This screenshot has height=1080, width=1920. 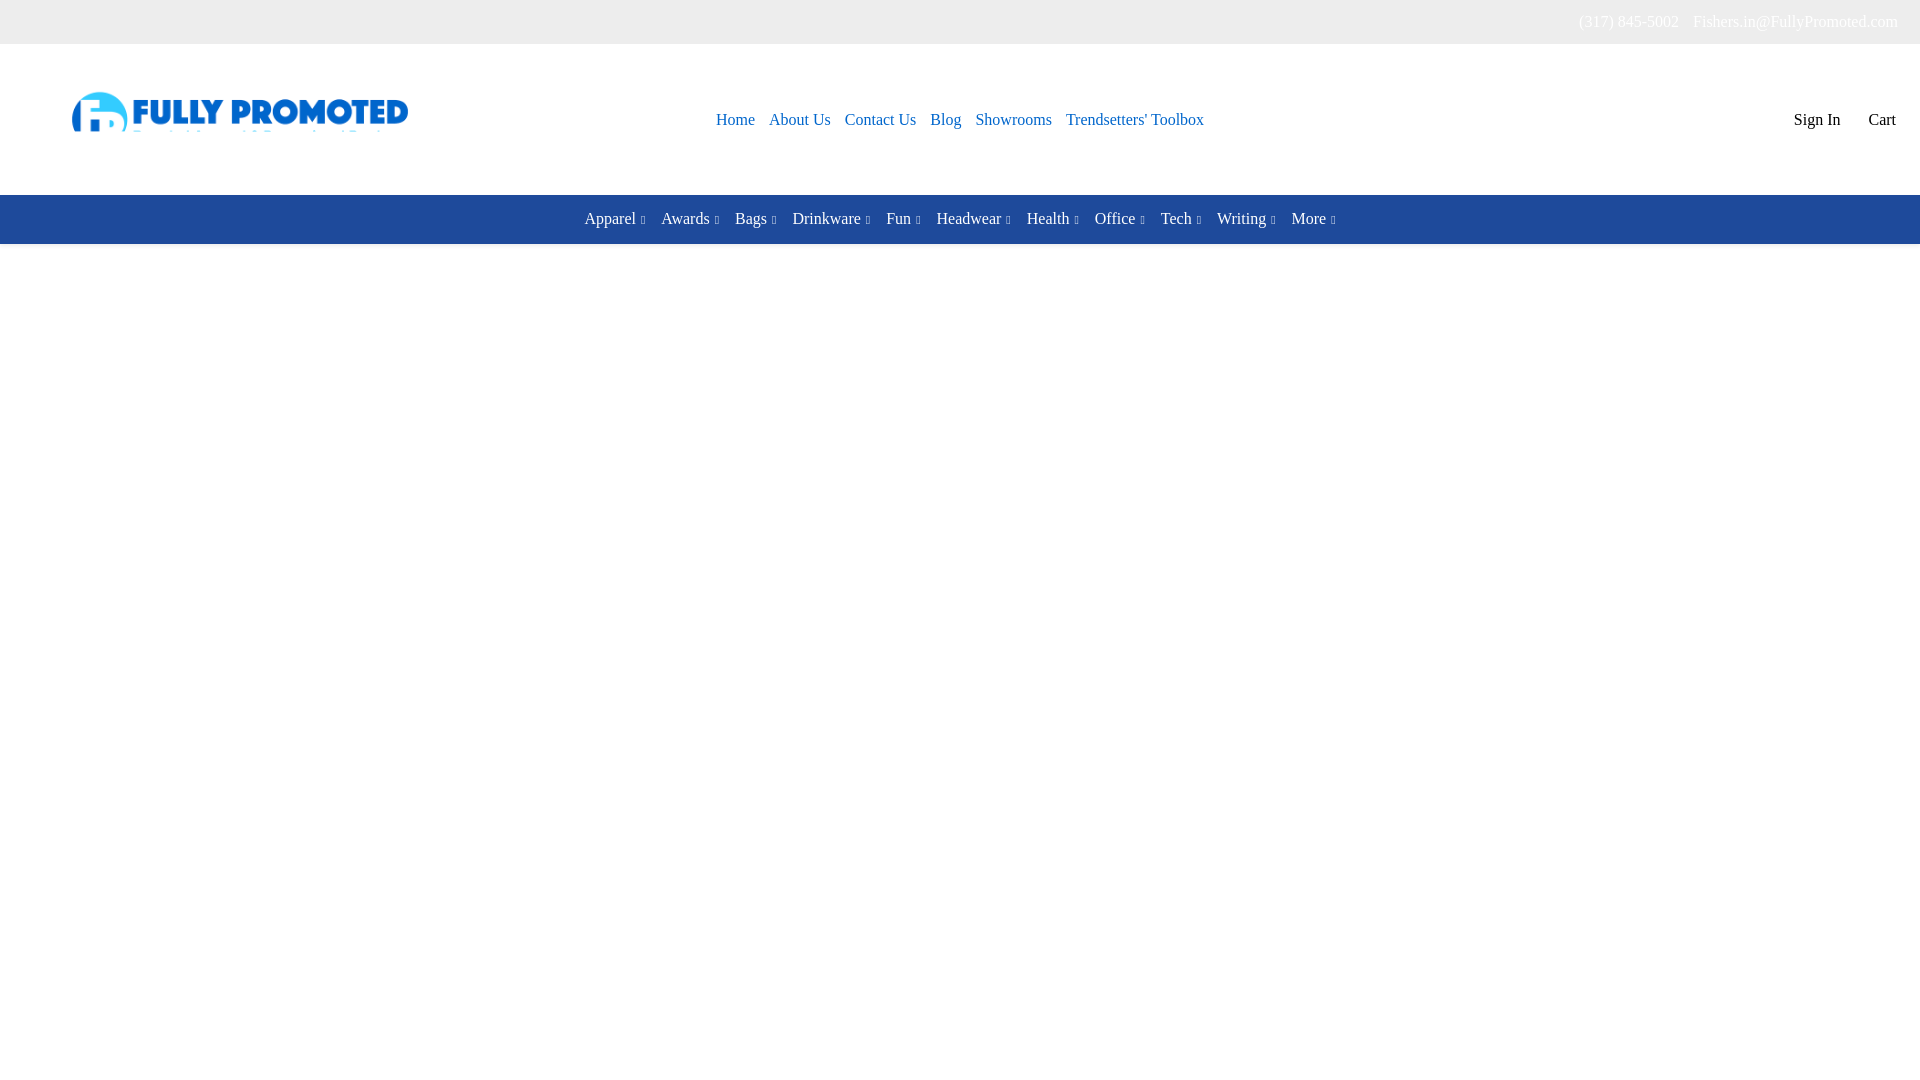 I want to click on Blog, so click(x=945, y=120).